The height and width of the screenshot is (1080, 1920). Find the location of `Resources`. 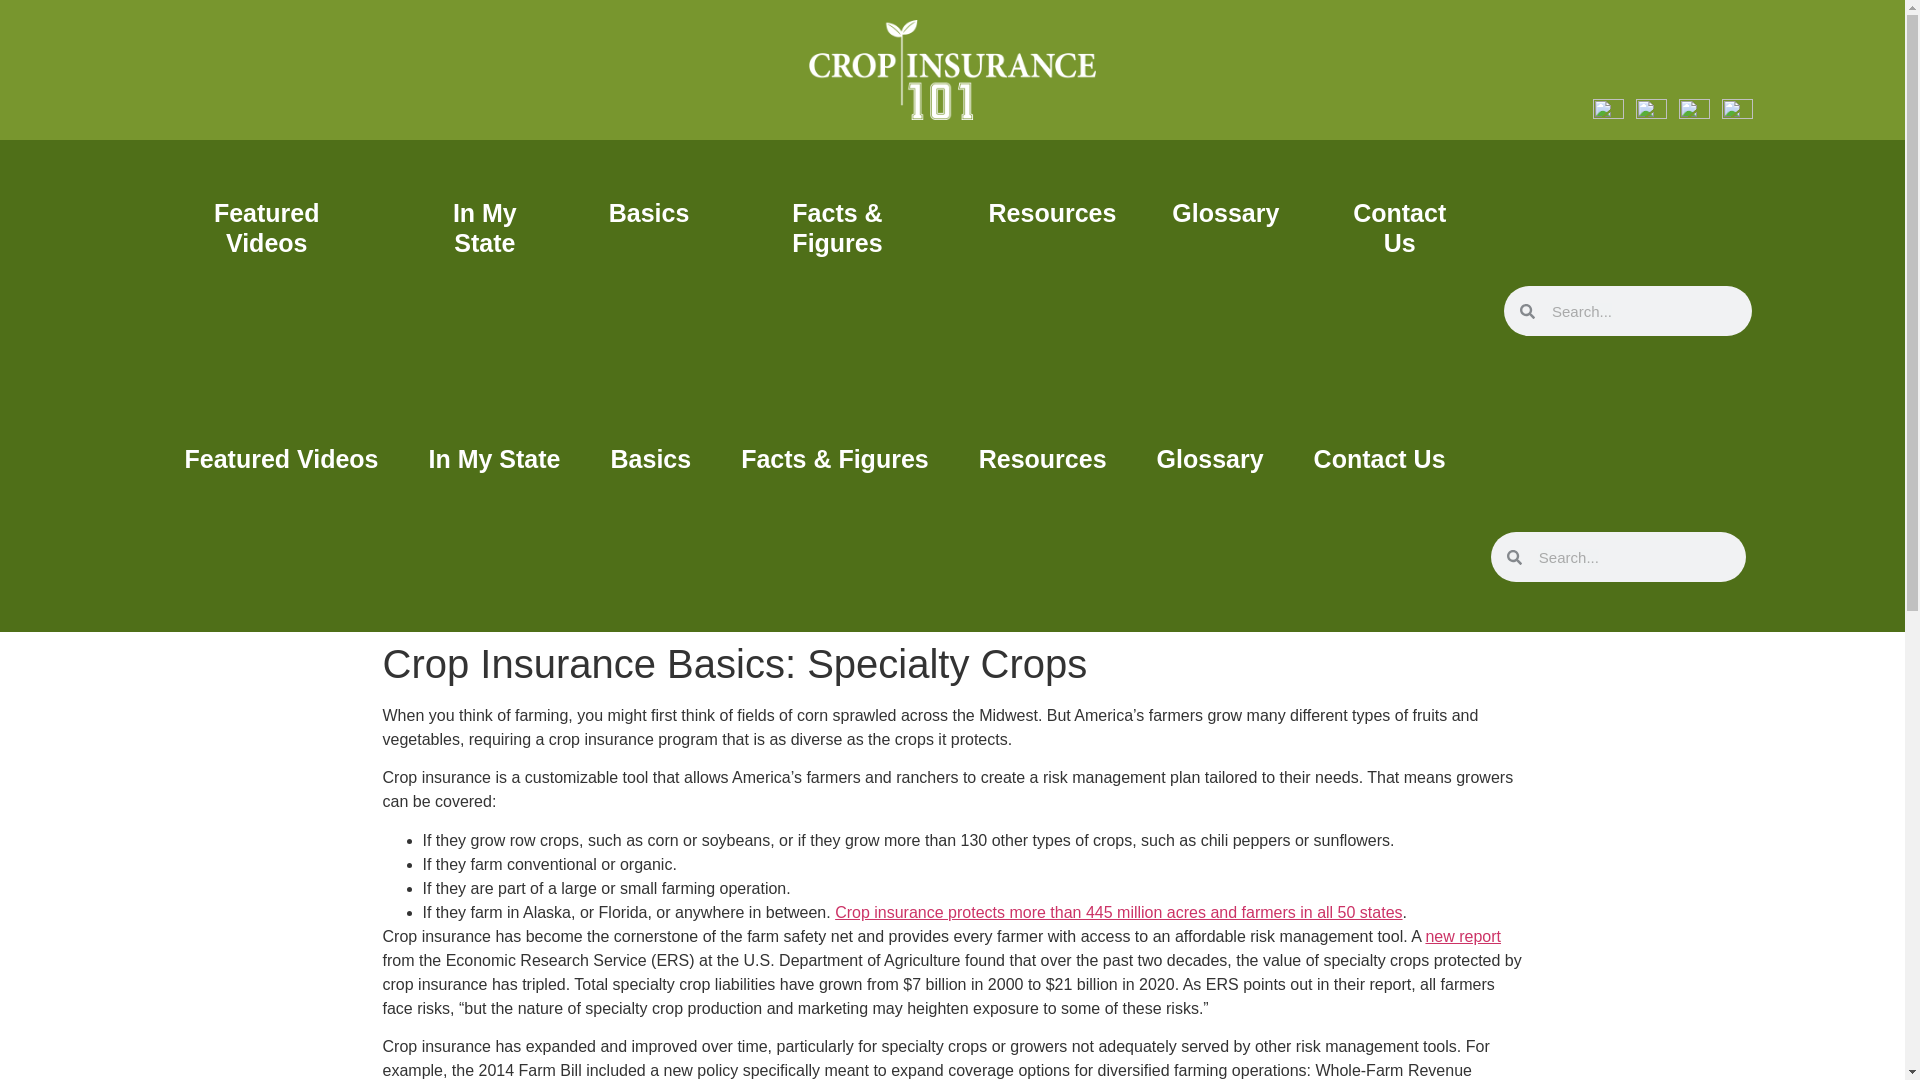

Resources is located at coordinates (1043, 458).